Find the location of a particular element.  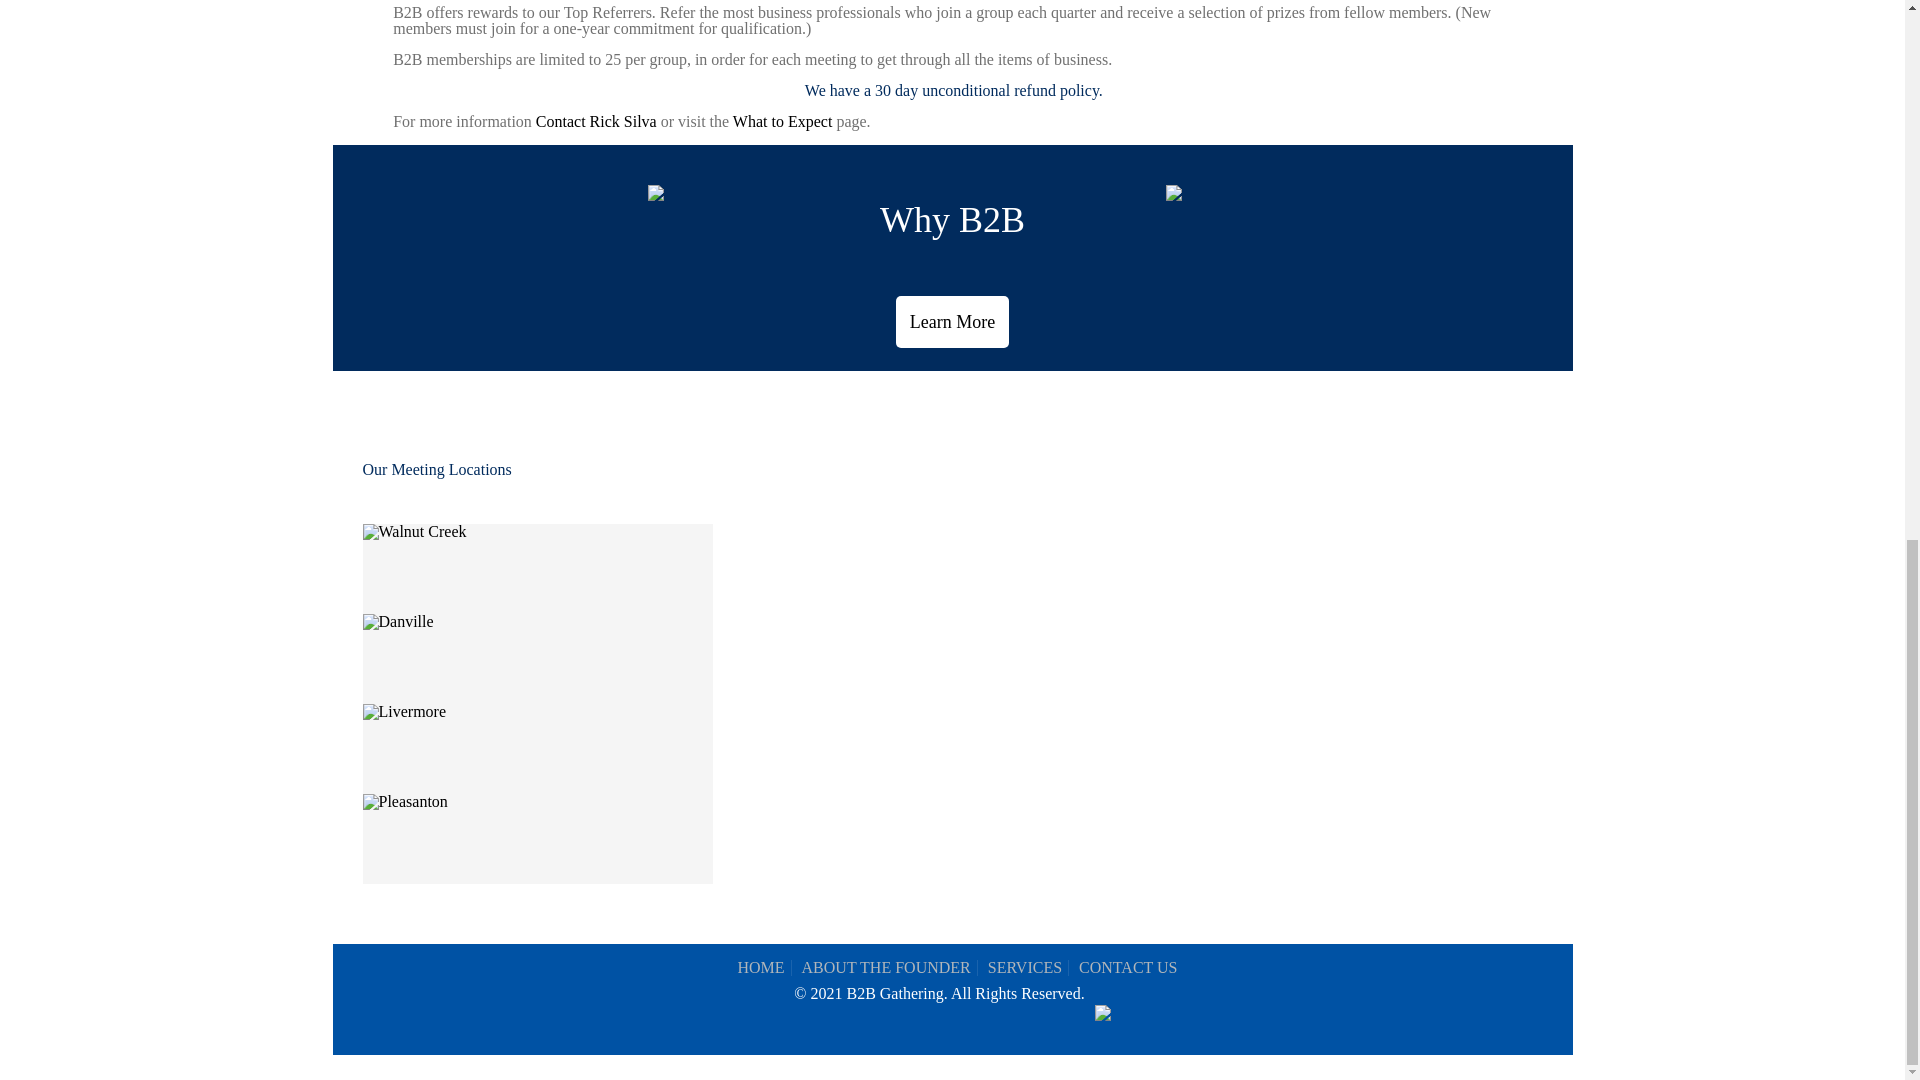

Livermore is located at coordinates (404, 712).